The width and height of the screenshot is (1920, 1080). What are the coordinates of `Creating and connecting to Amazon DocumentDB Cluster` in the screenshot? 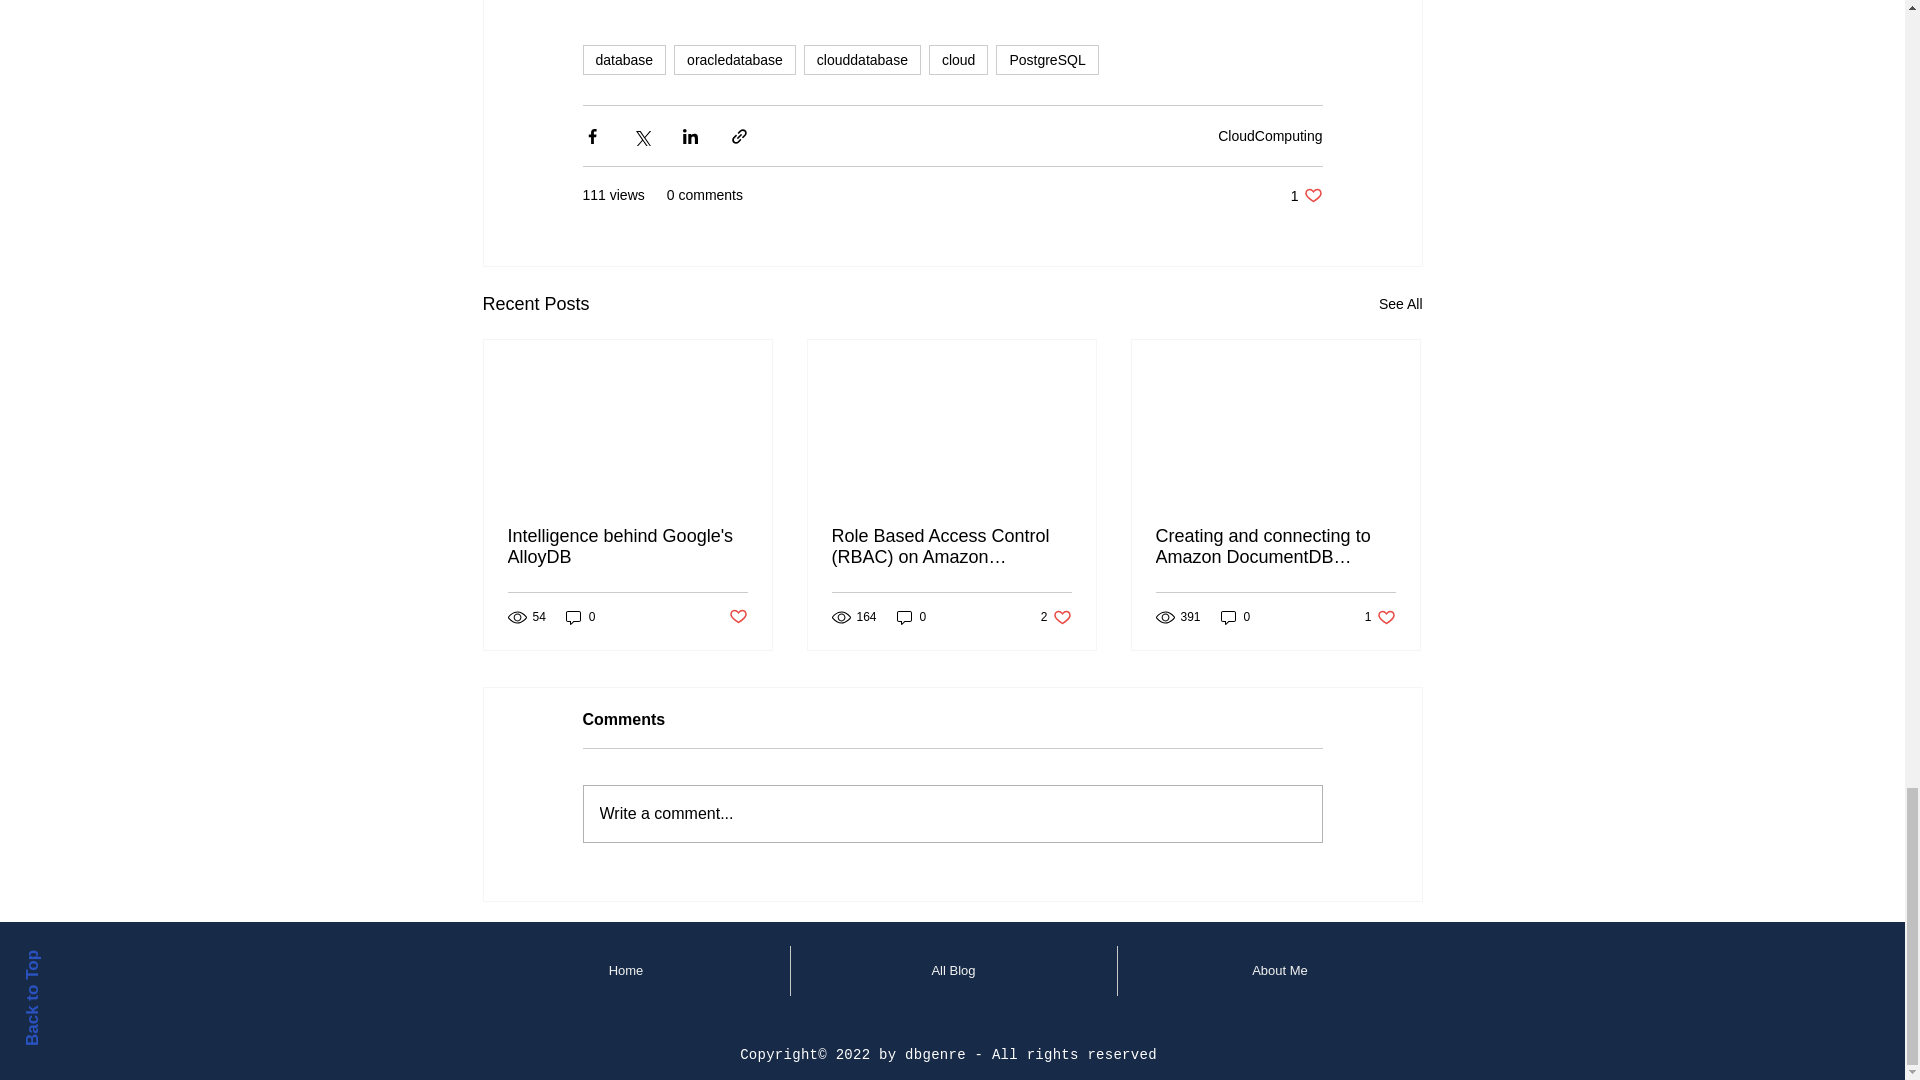 It's located at (1236, 618).